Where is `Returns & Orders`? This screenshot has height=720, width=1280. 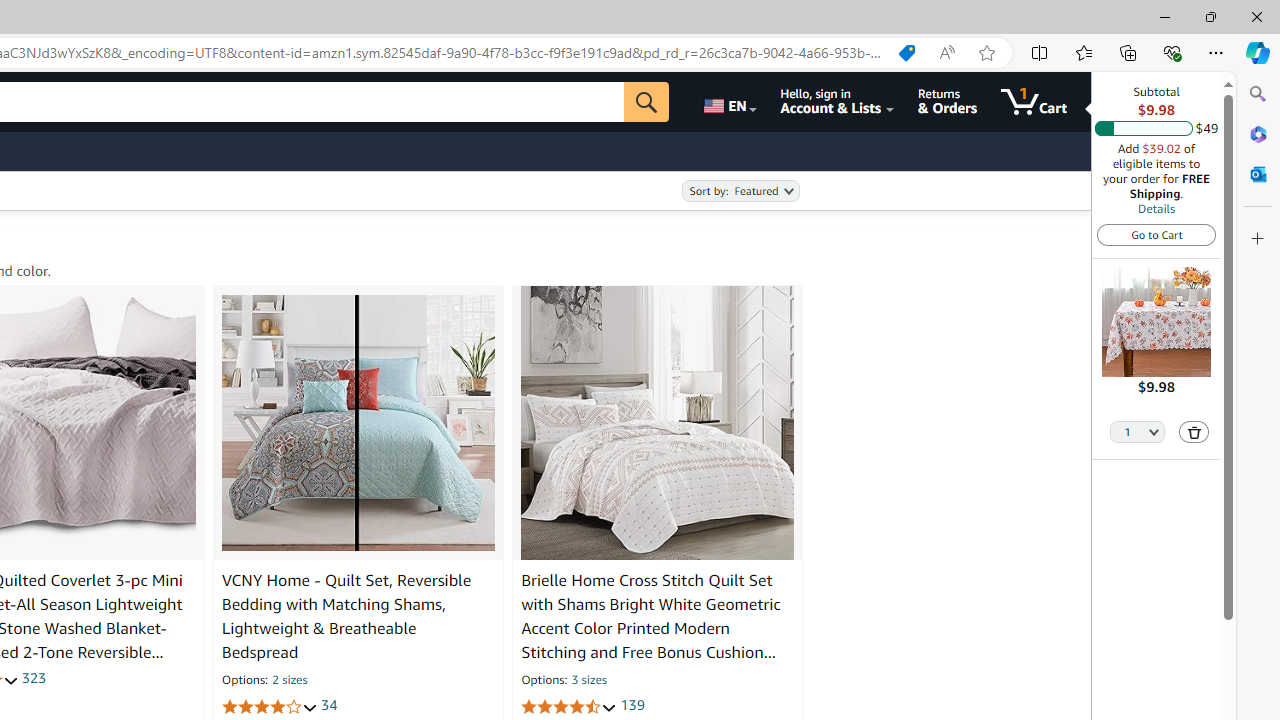
Returns & Orders is located at coordinates (946, 102).